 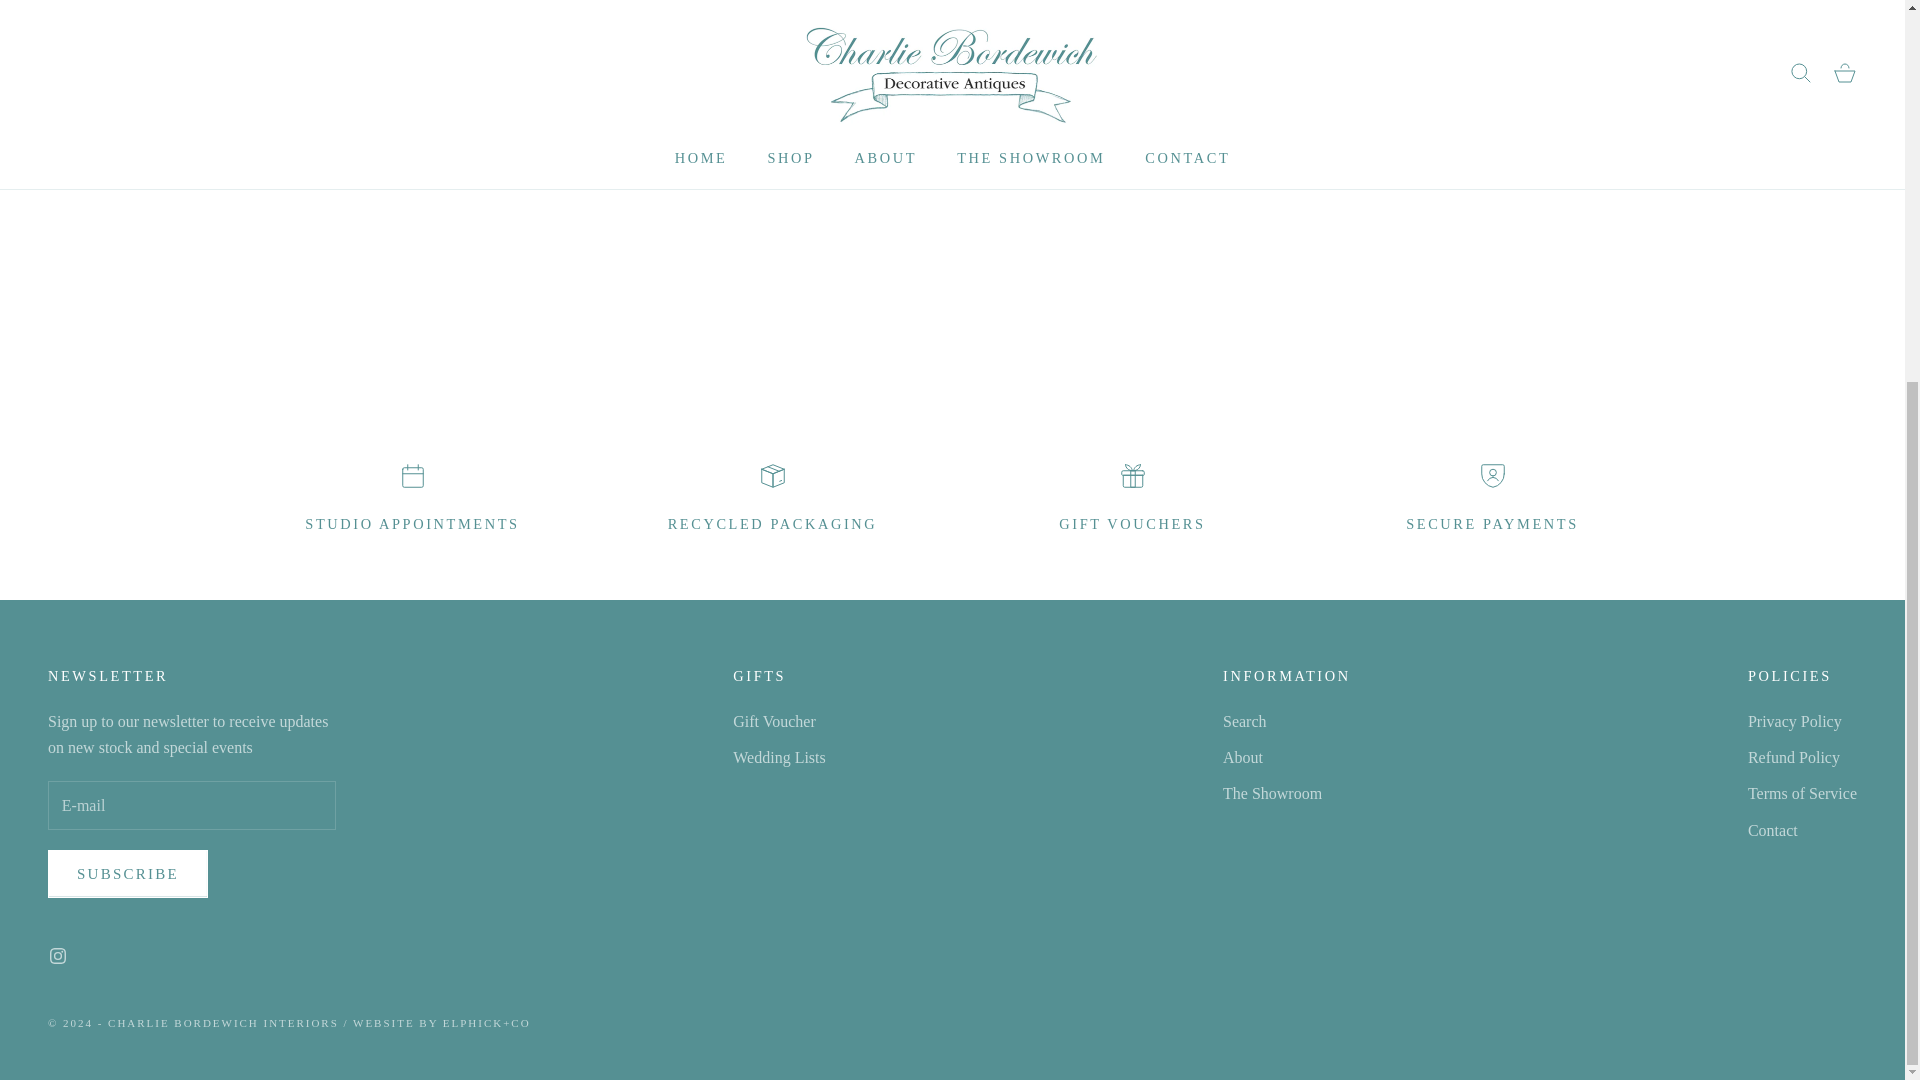 I want to click on Search, so click(x=1245, y=721).